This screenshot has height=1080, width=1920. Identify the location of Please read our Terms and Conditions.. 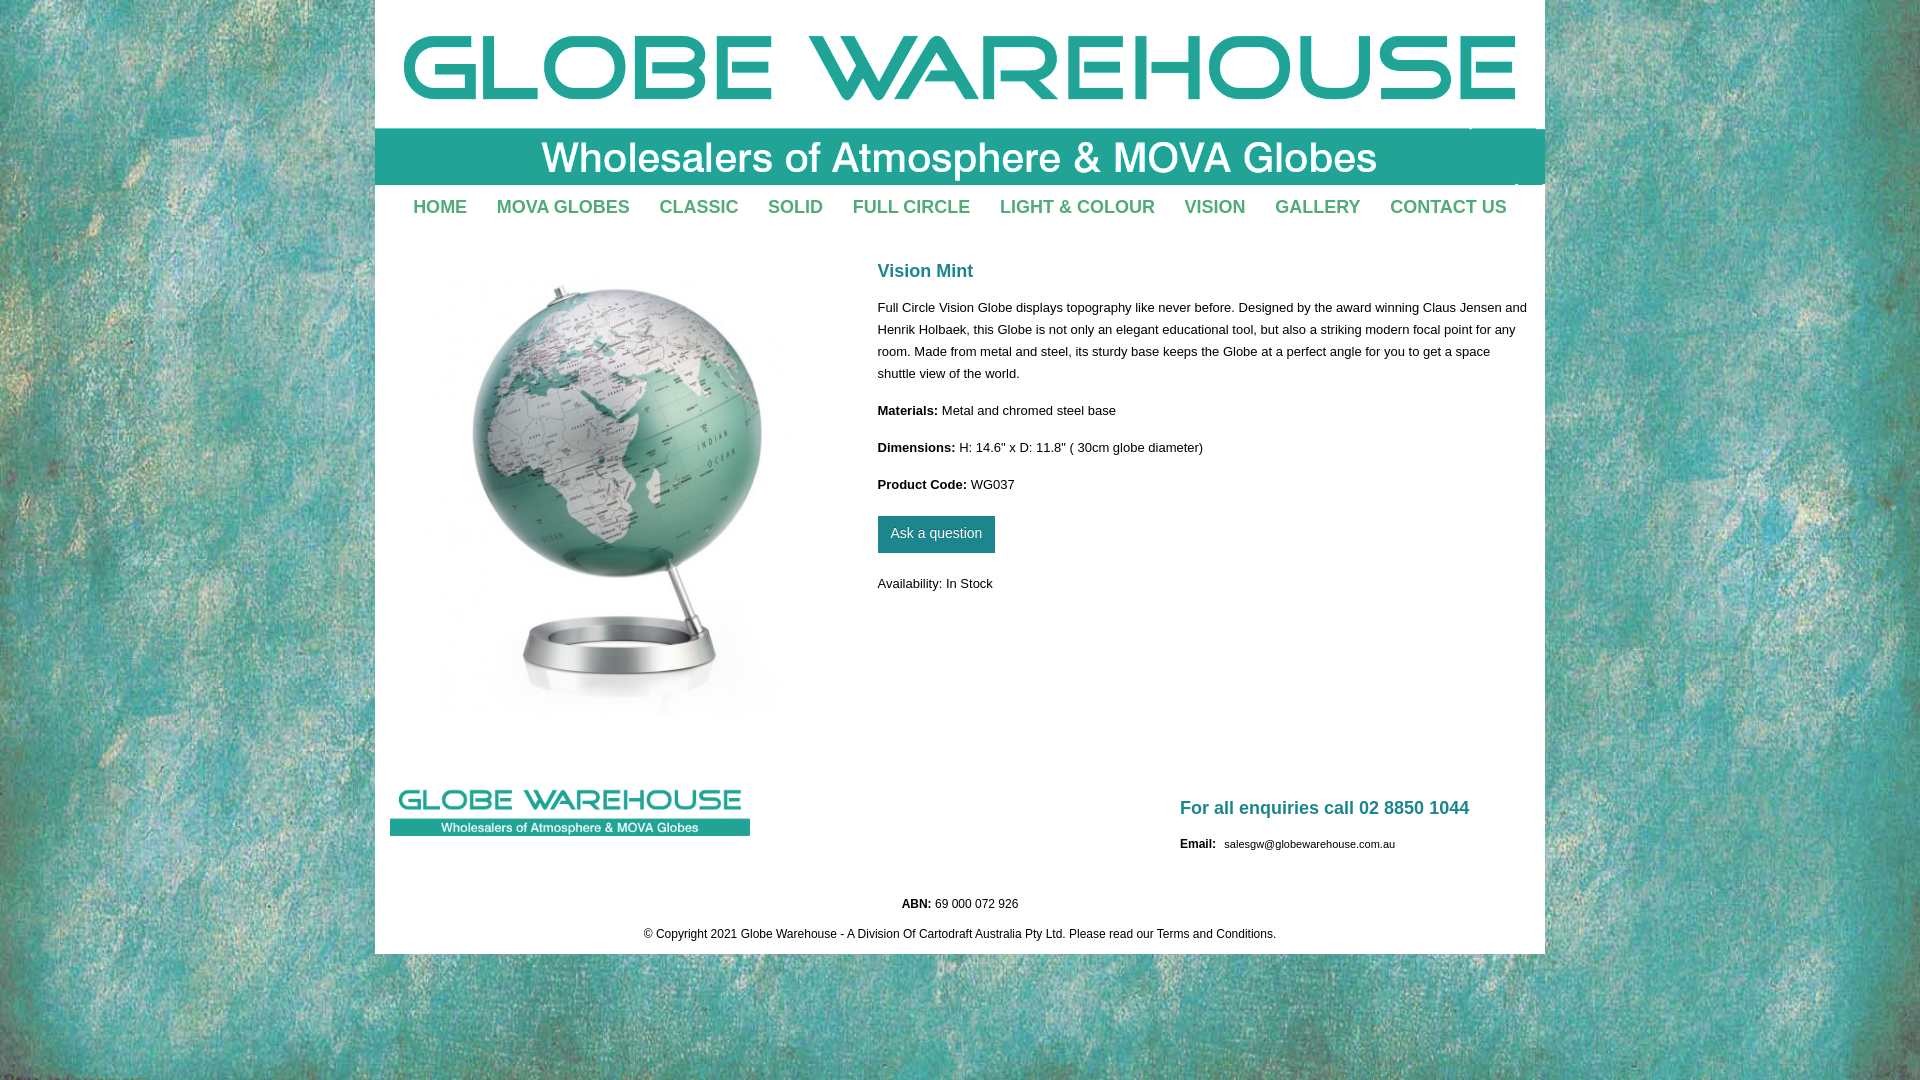
(1172, 933).